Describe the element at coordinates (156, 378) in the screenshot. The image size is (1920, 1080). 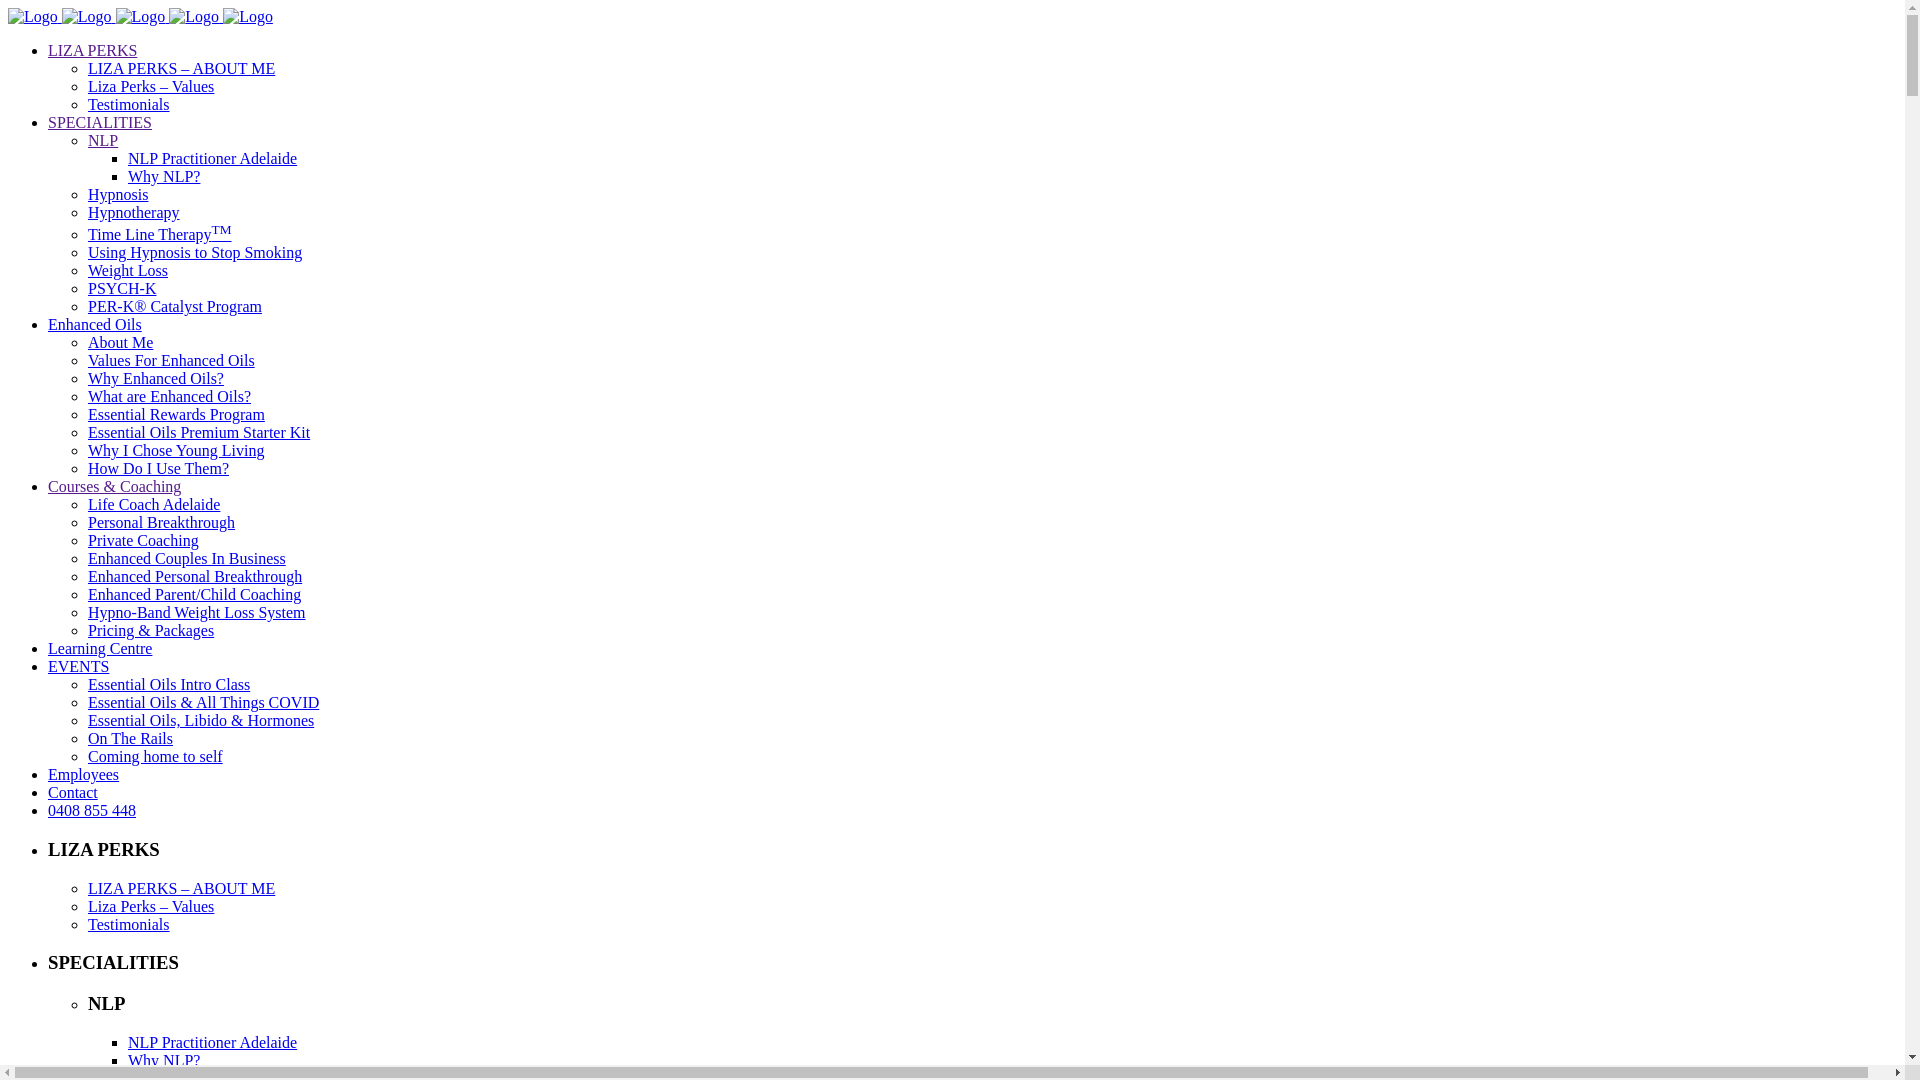
I see `Why Enhanced Oils?` at that location.